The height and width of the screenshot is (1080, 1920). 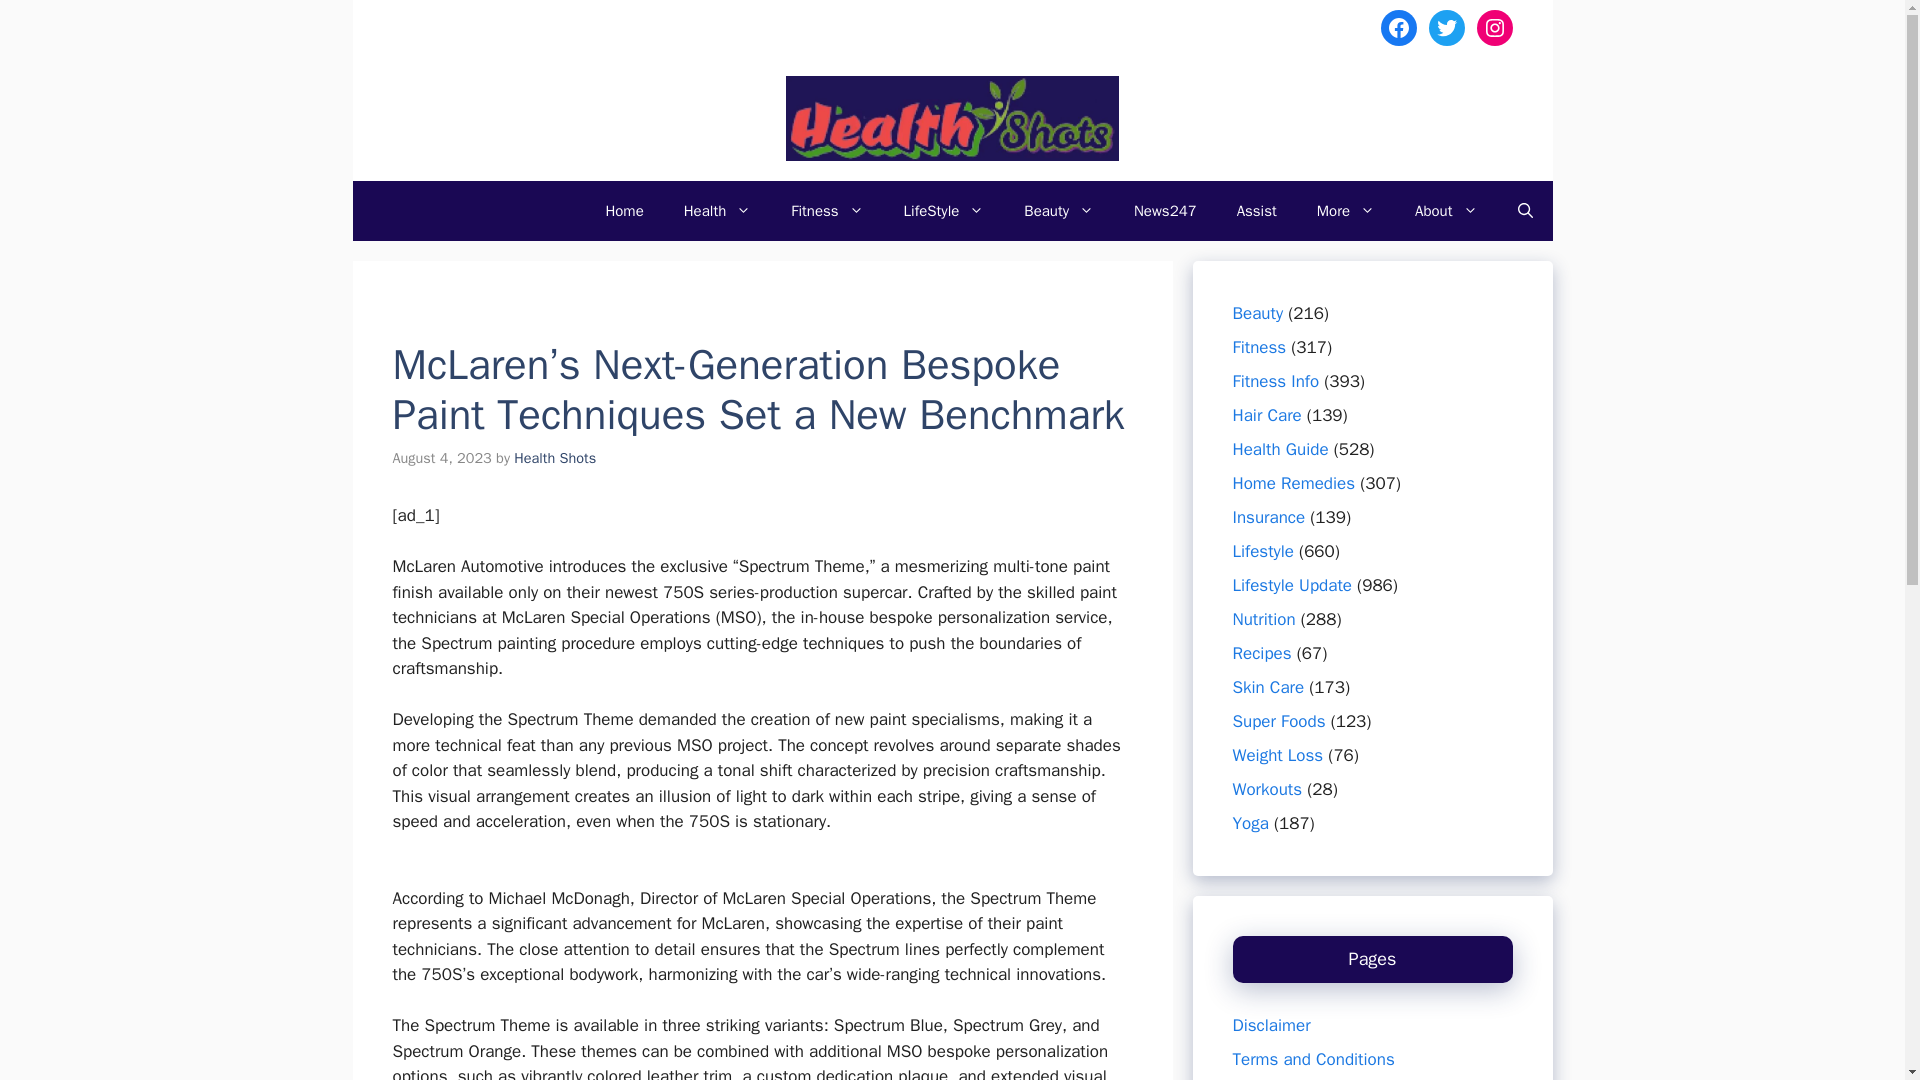 I want to click on Home, so click(x=624, y=210).